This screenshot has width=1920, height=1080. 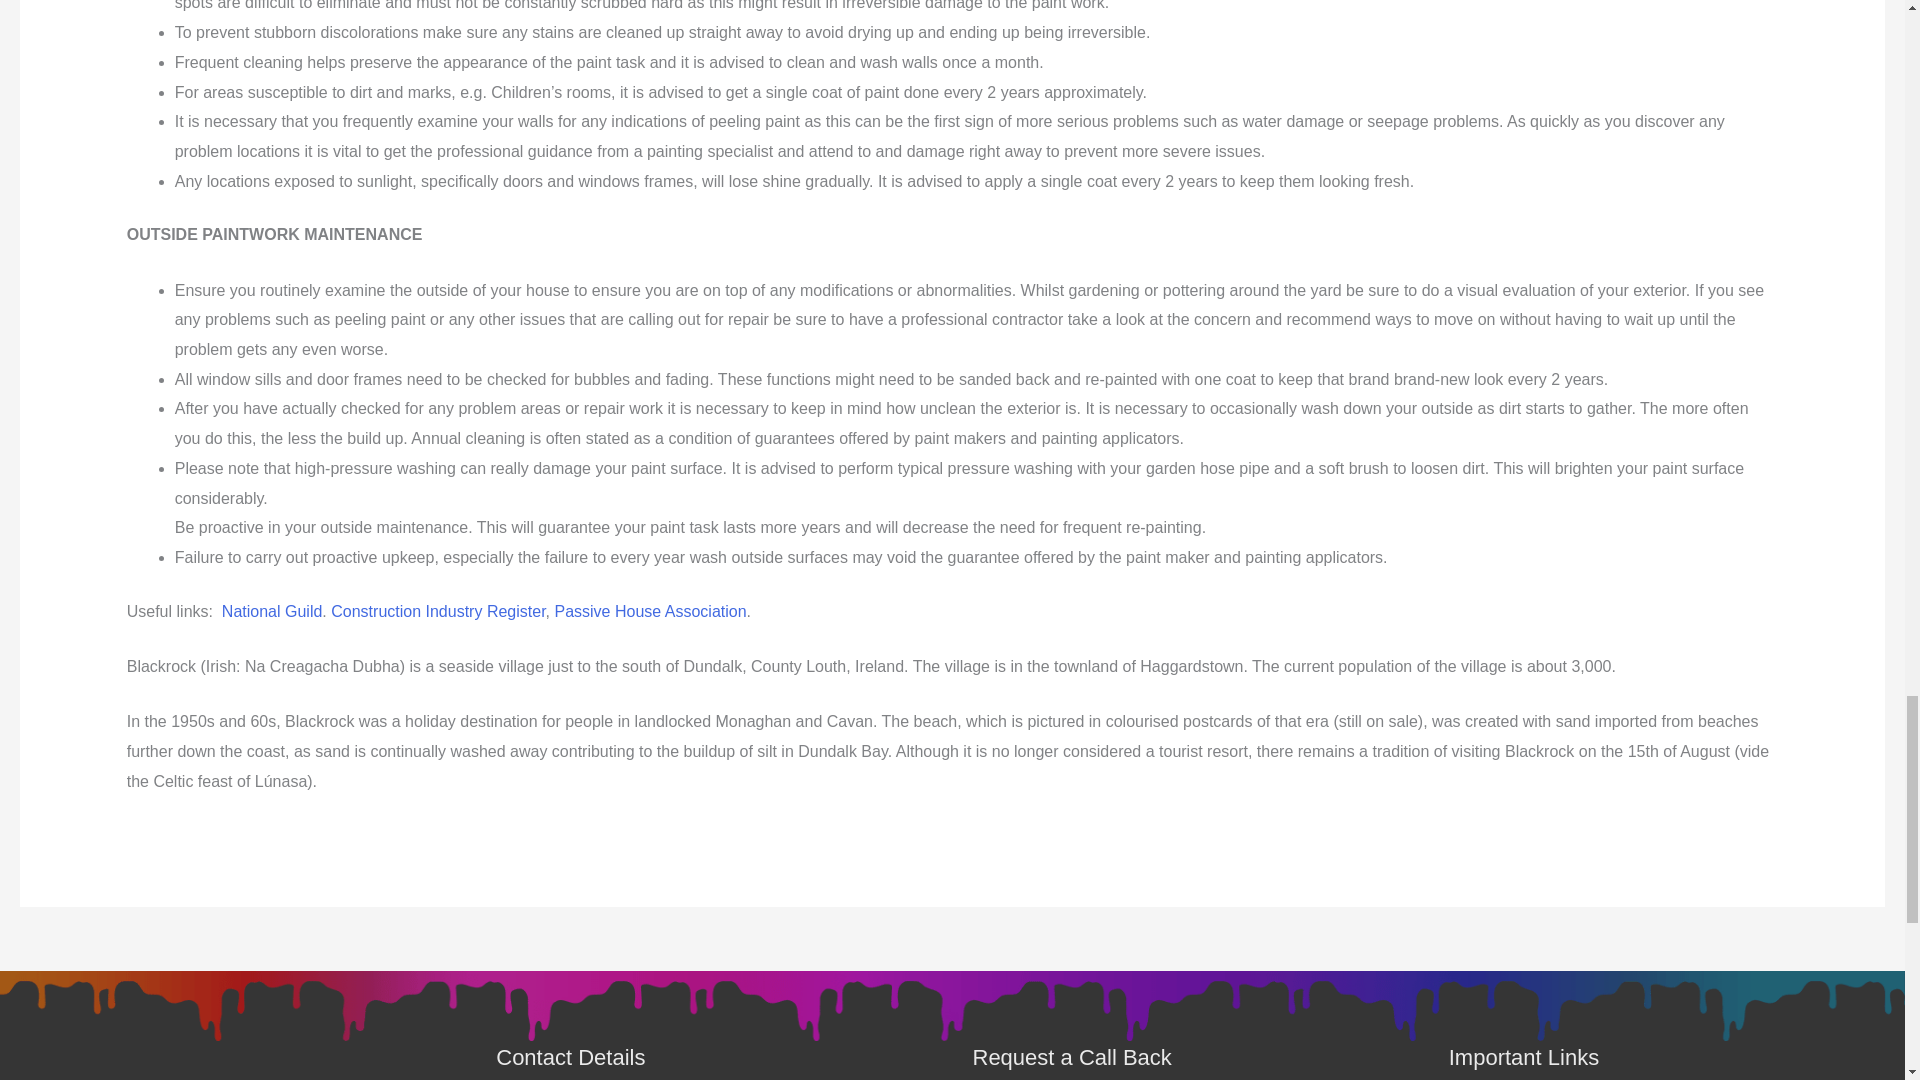 What do you see at coordinates (438, 610) in the screenshot?
I see `Construction Industry Register` at bounding box center [438, 610].